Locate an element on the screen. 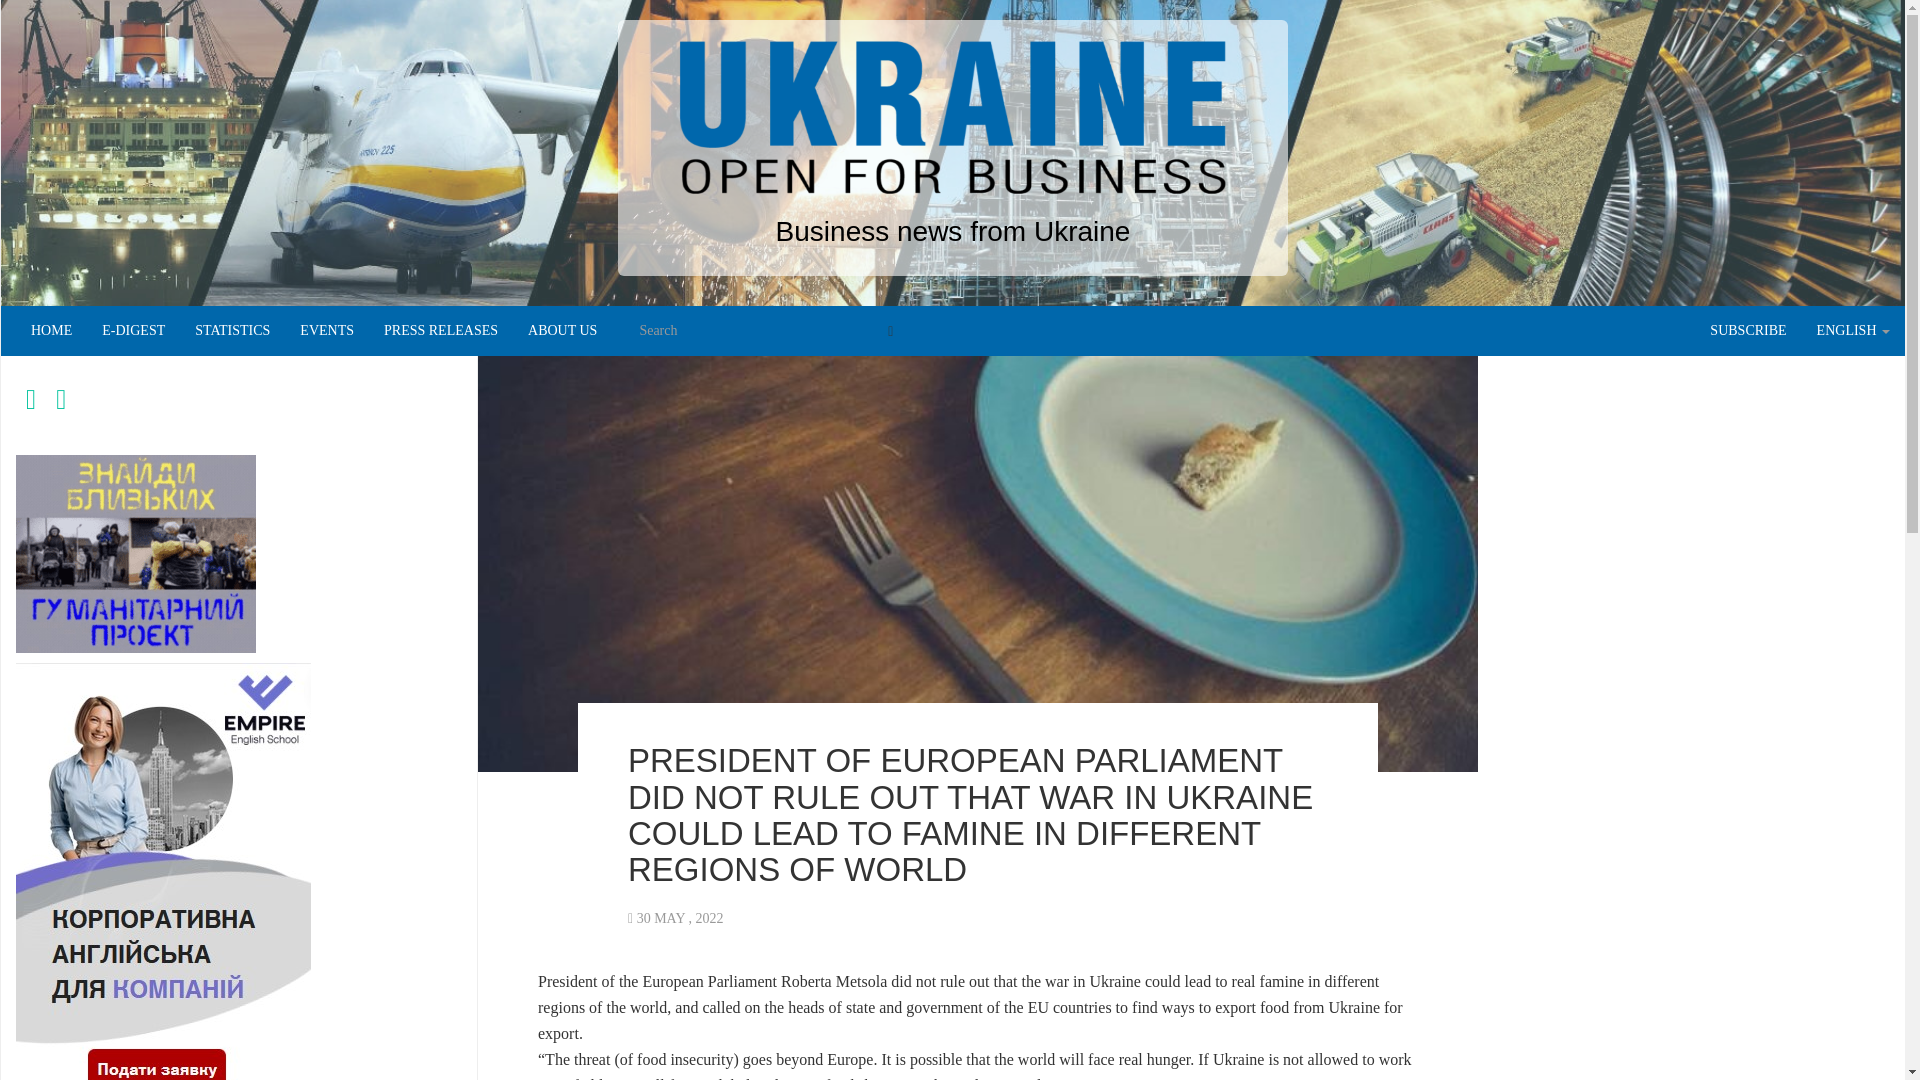 The width and height of the screenshot is (1920, 1080). ABOUT US is located at coordinates (562, 330).